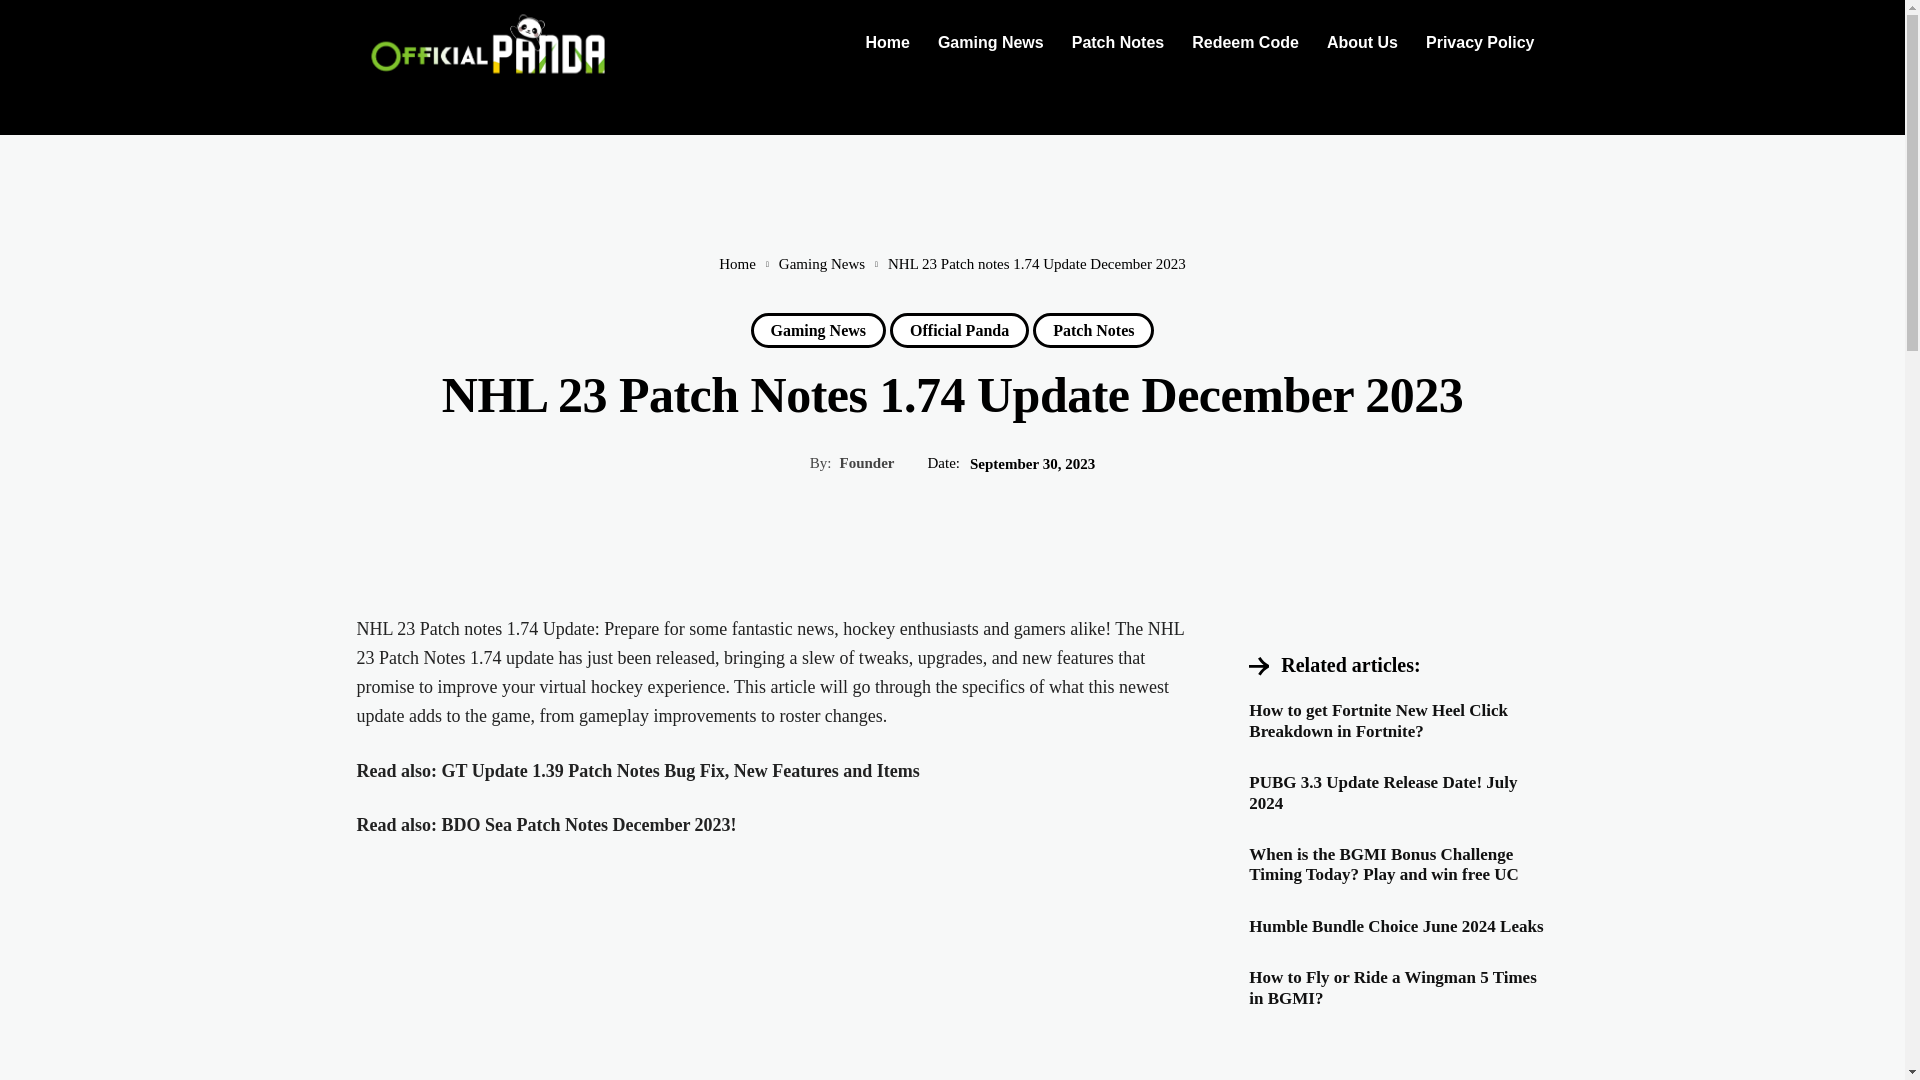  Describe the element at coordinates (818, 330) in the screenshot. I see `Gaming News` at that location.